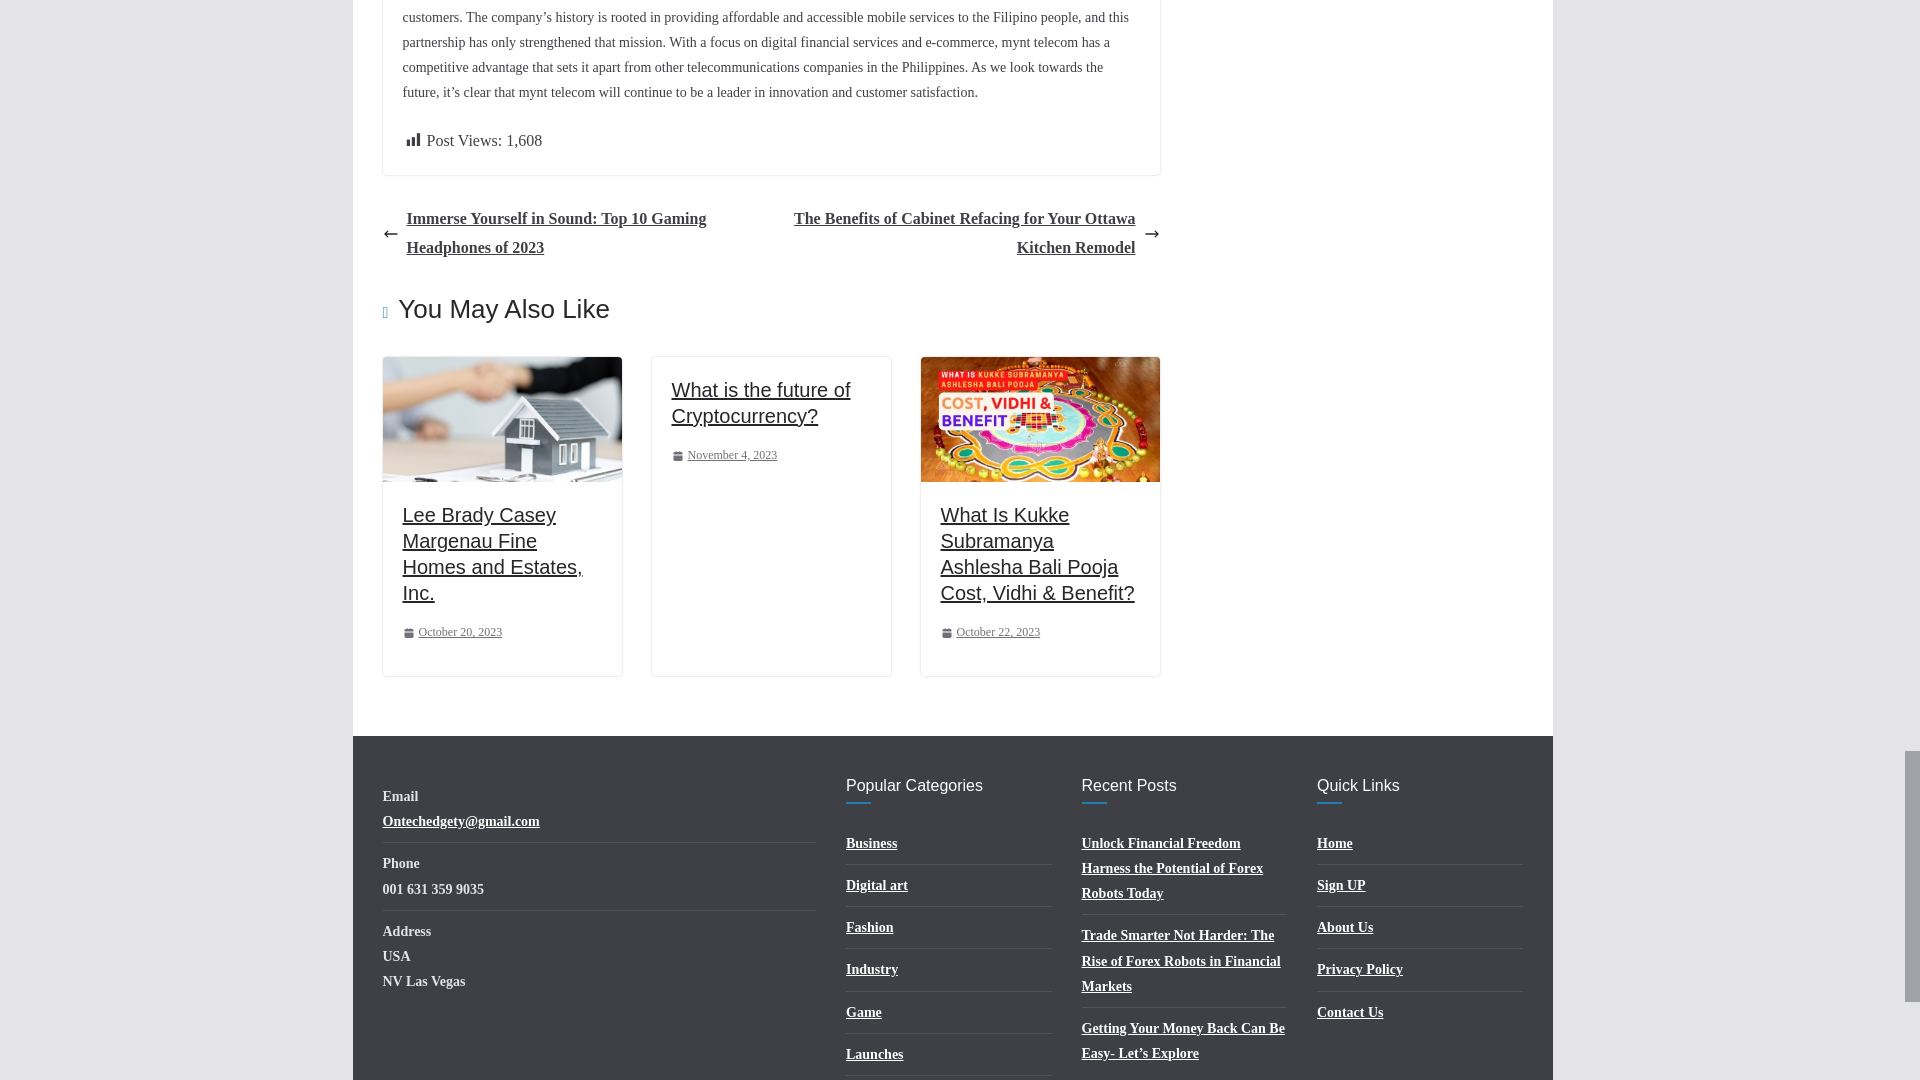 This screenshot has height=1080, width=1920. Describe the element at coordinates (501, 370) in the screenshot. I see `Lee Brady Casey Margenau Fine Homes and Estates, Inc.` at that location.